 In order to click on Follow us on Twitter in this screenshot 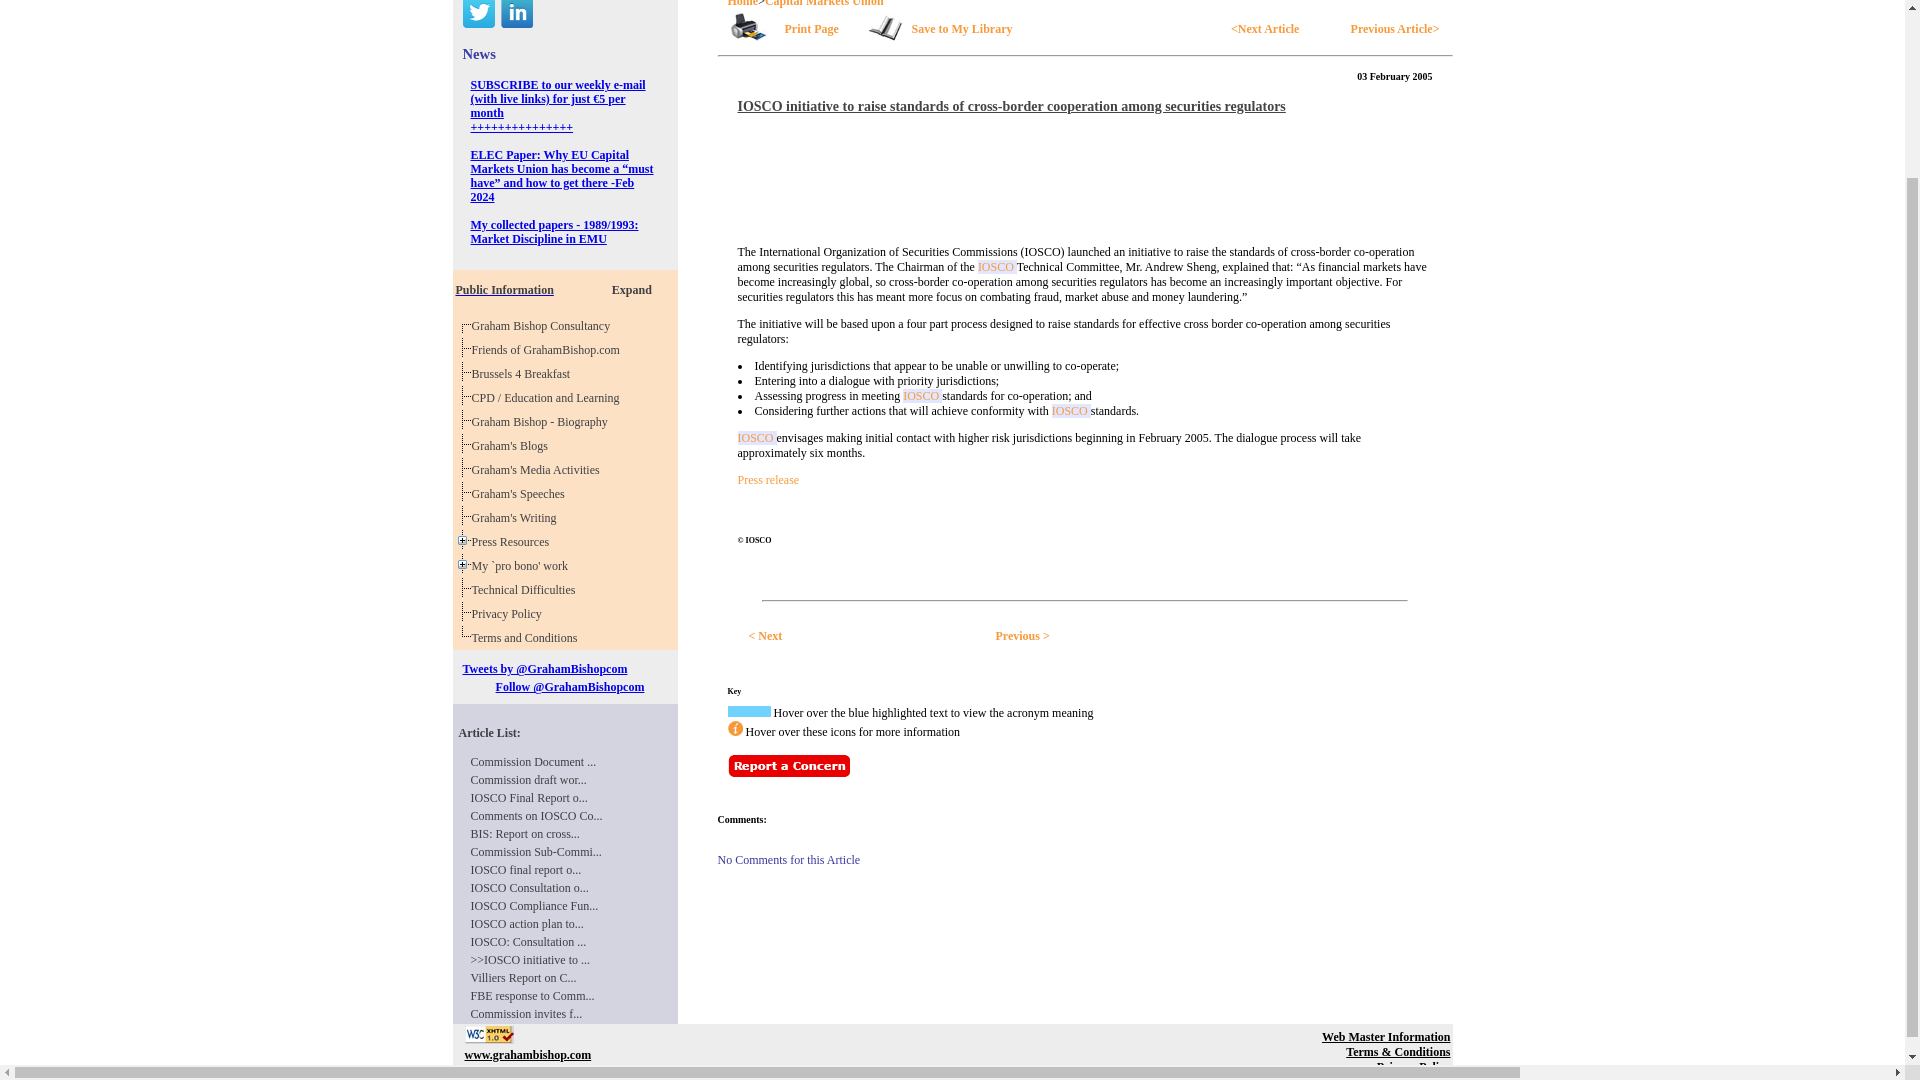, I will do `click(632, 290)`.